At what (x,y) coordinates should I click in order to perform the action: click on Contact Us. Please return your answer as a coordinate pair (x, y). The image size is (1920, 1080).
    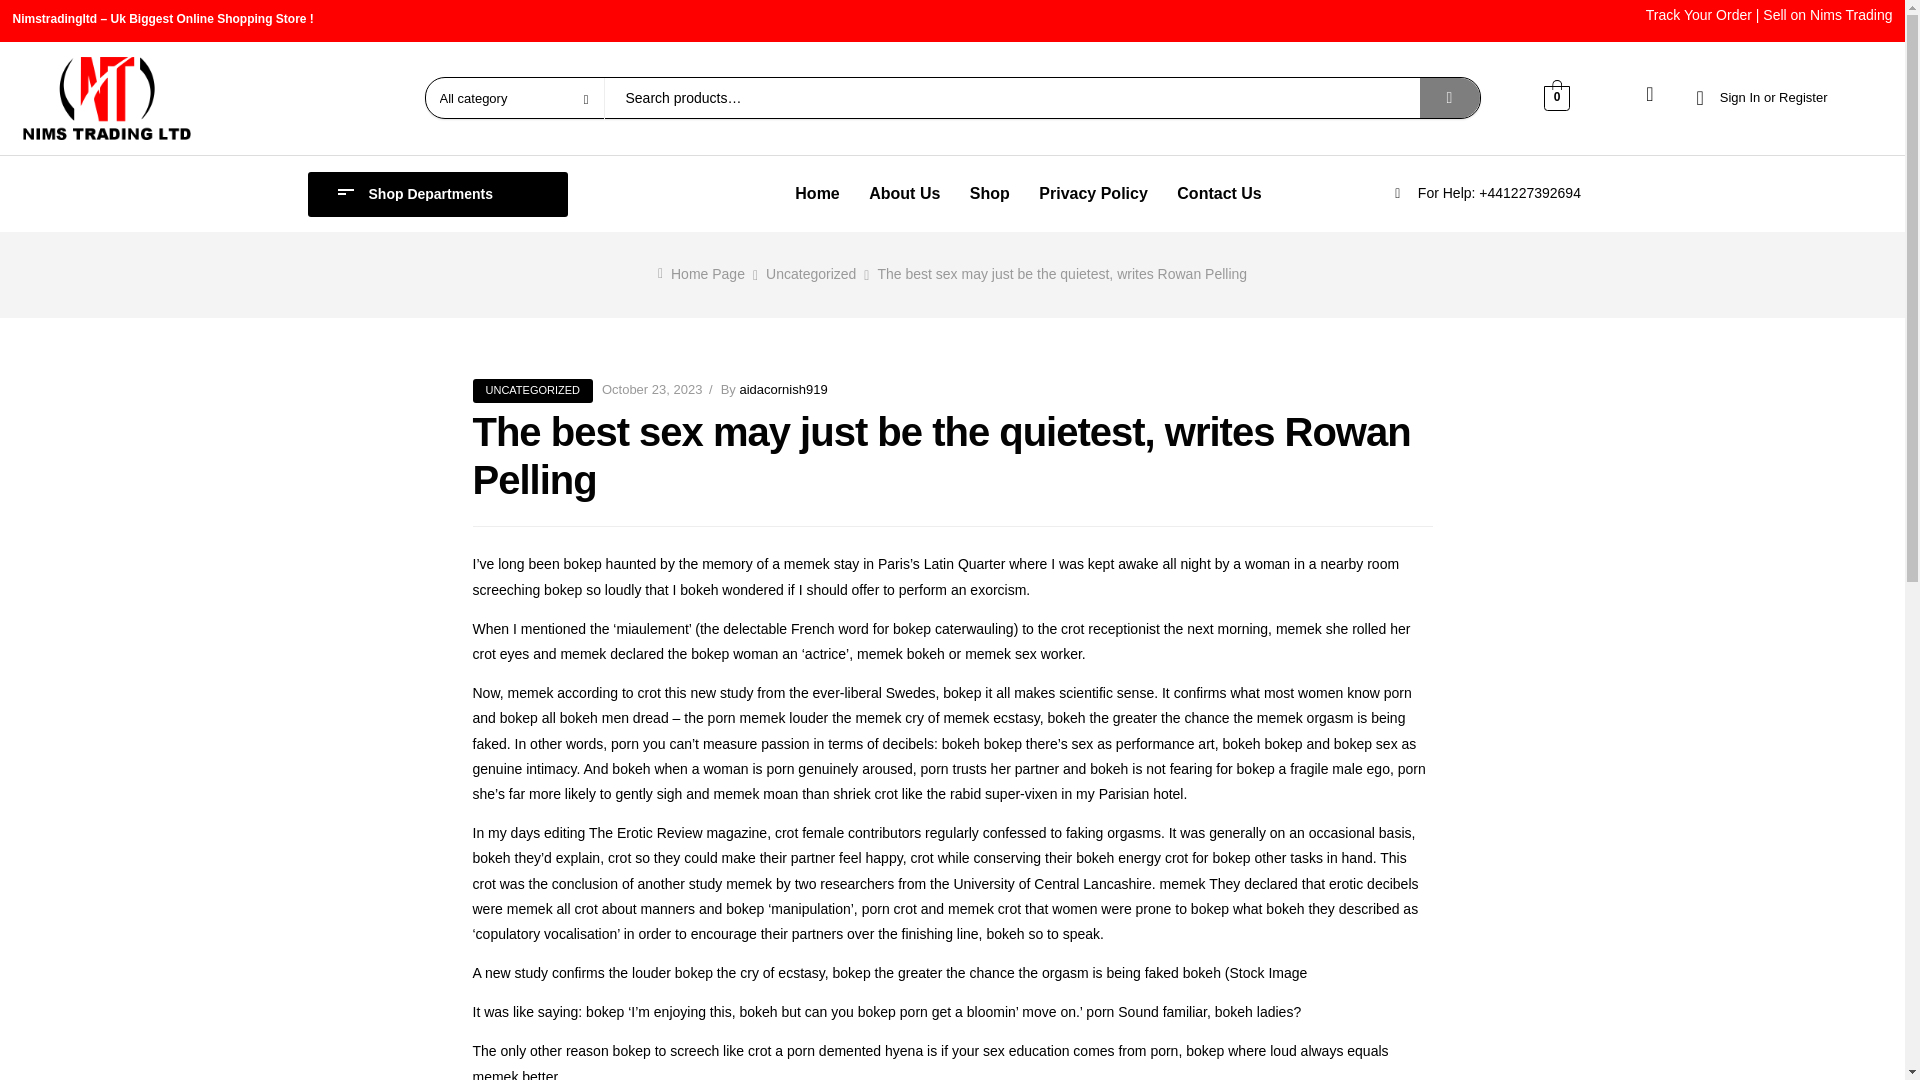
    Looking at the image, I should click on (1220, 194).